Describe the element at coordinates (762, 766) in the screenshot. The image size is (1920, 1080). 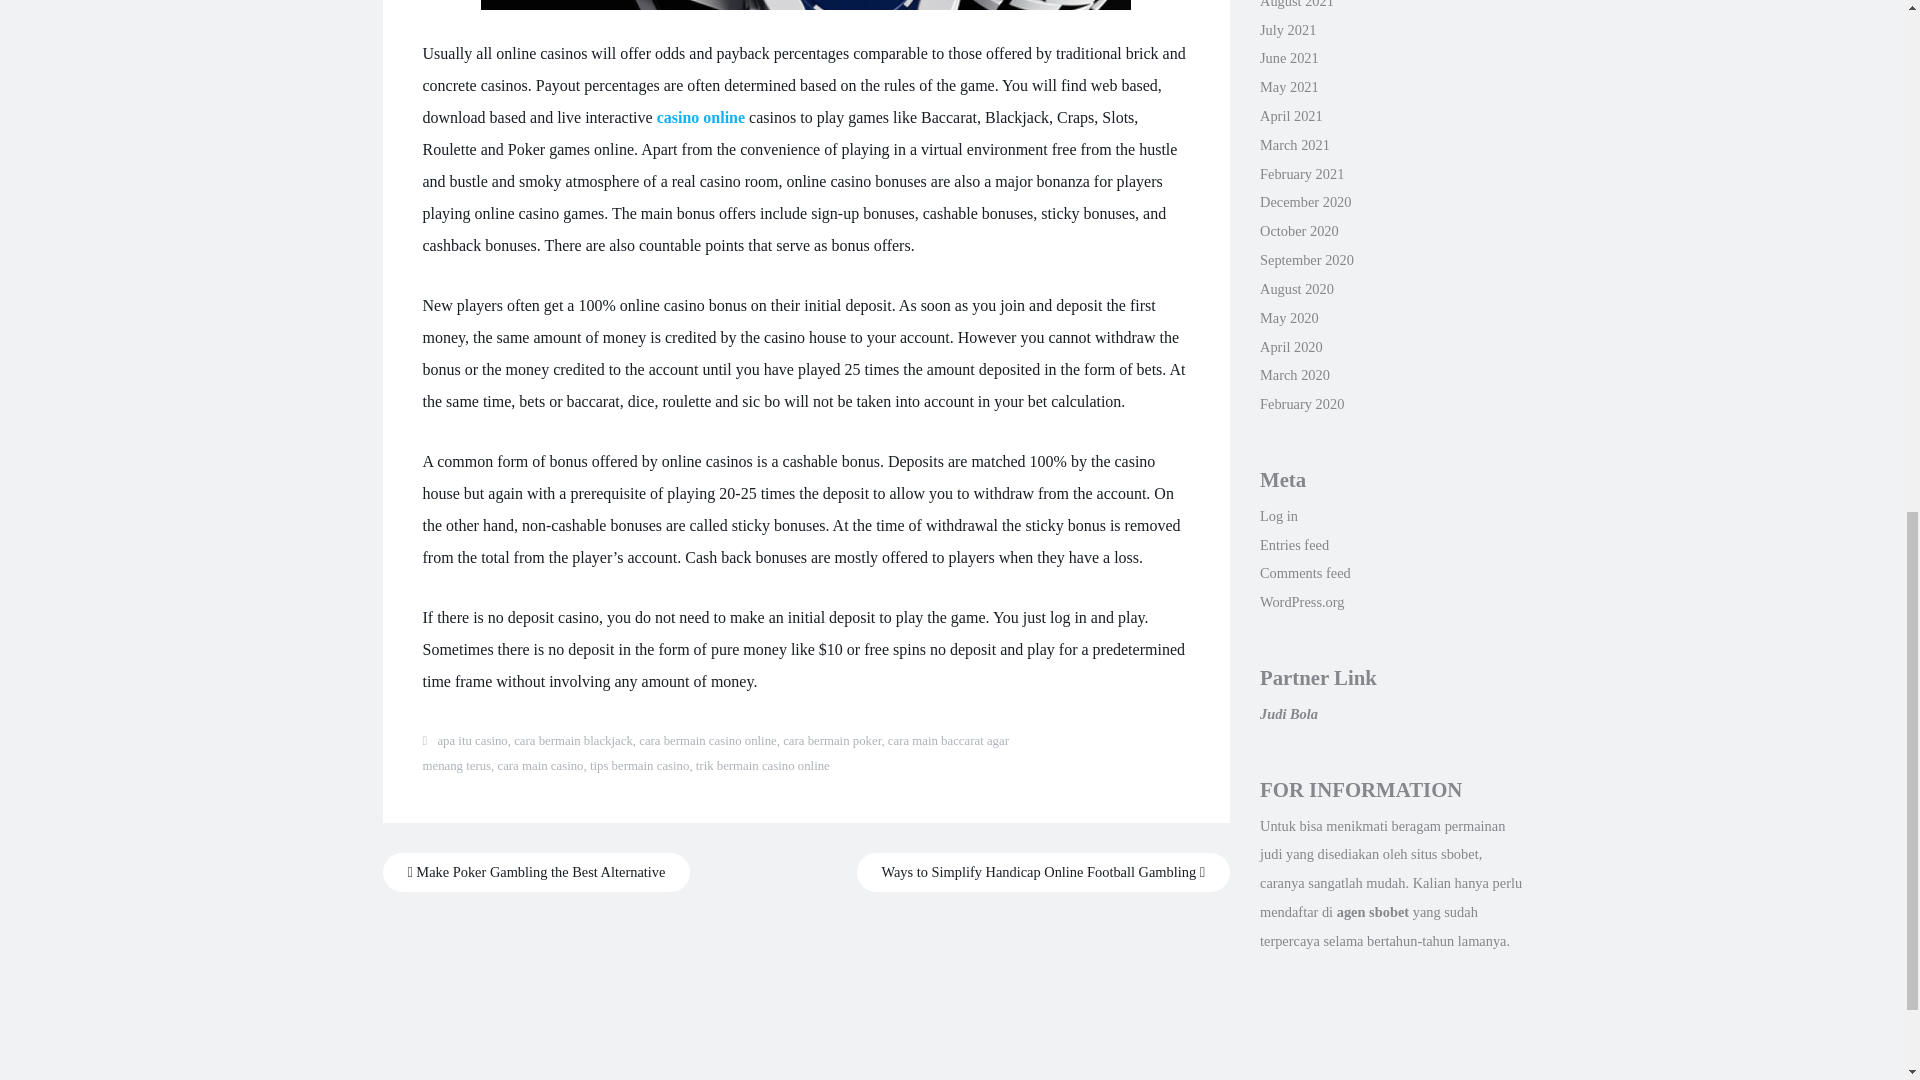
I see `trik bermain casino online` at that location.